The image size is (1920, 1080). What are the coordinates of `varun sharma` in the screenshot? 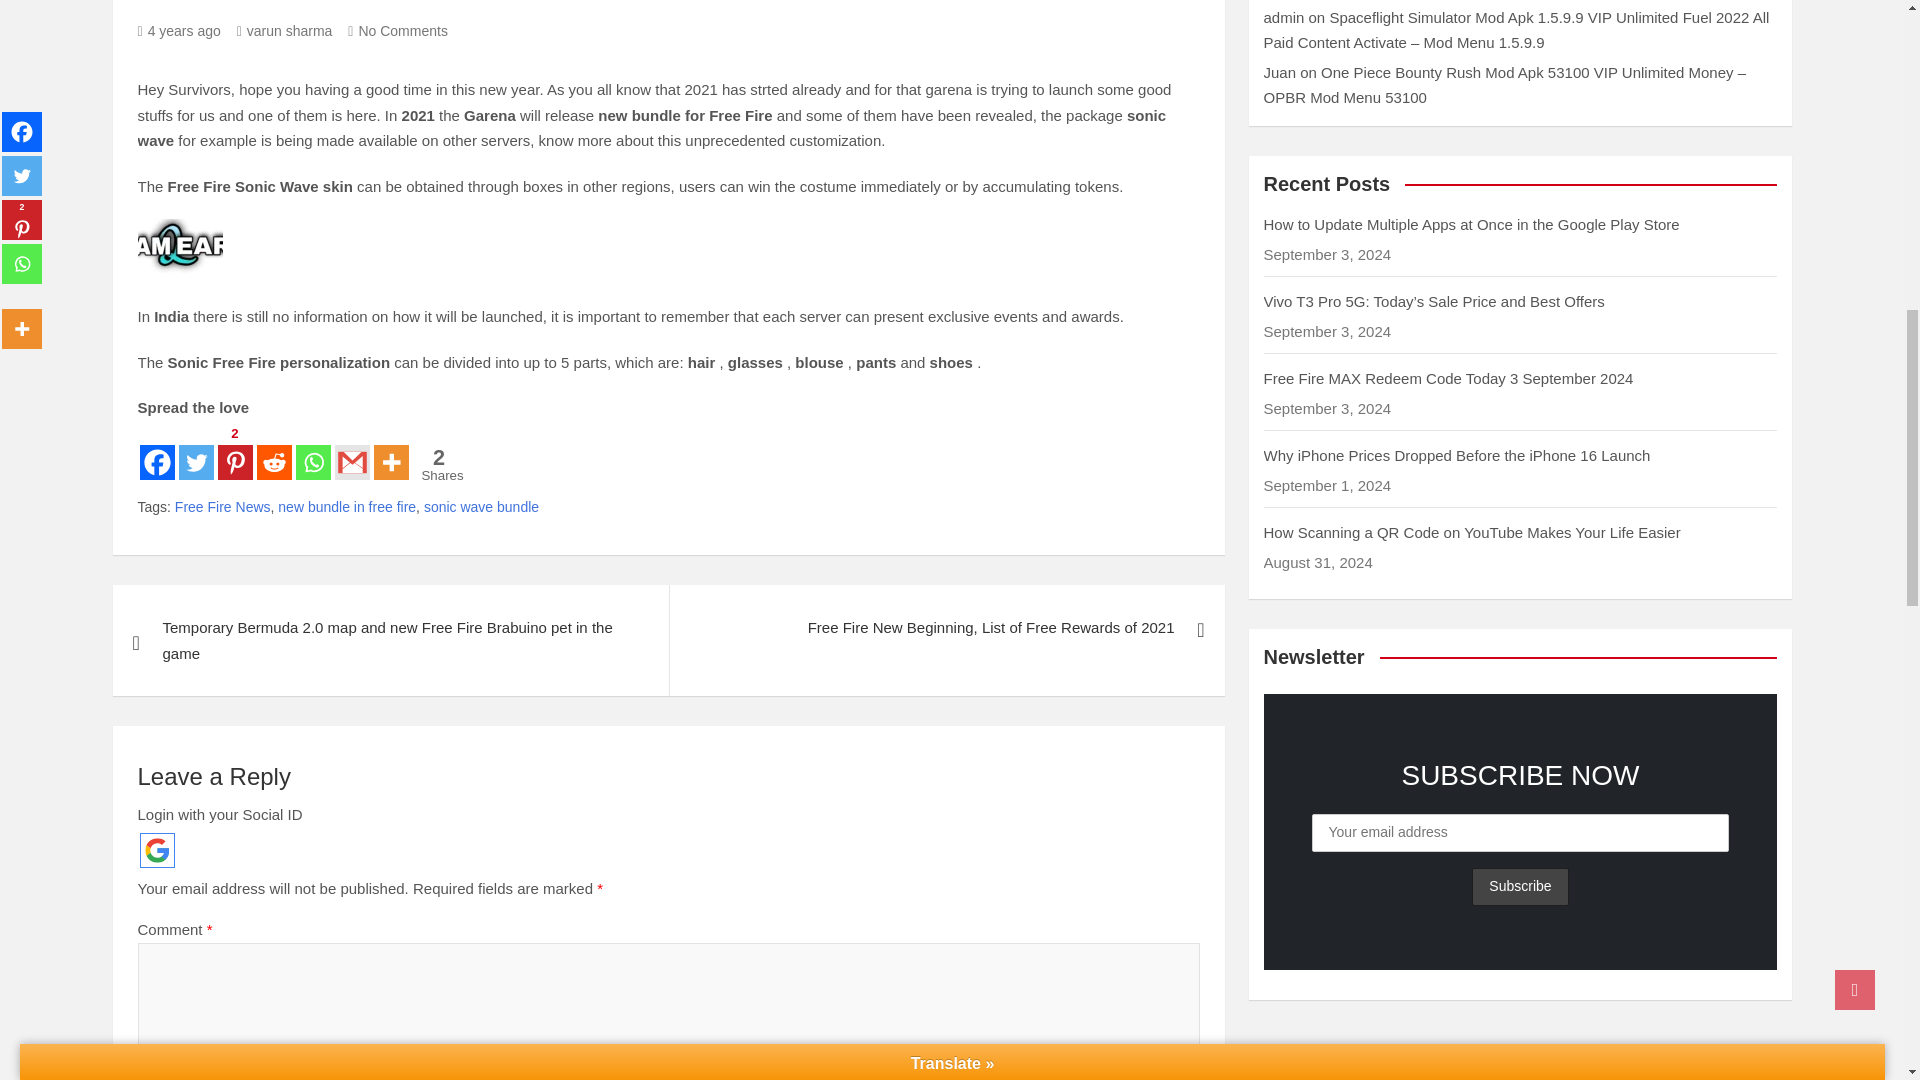 It's located at (284, 30).